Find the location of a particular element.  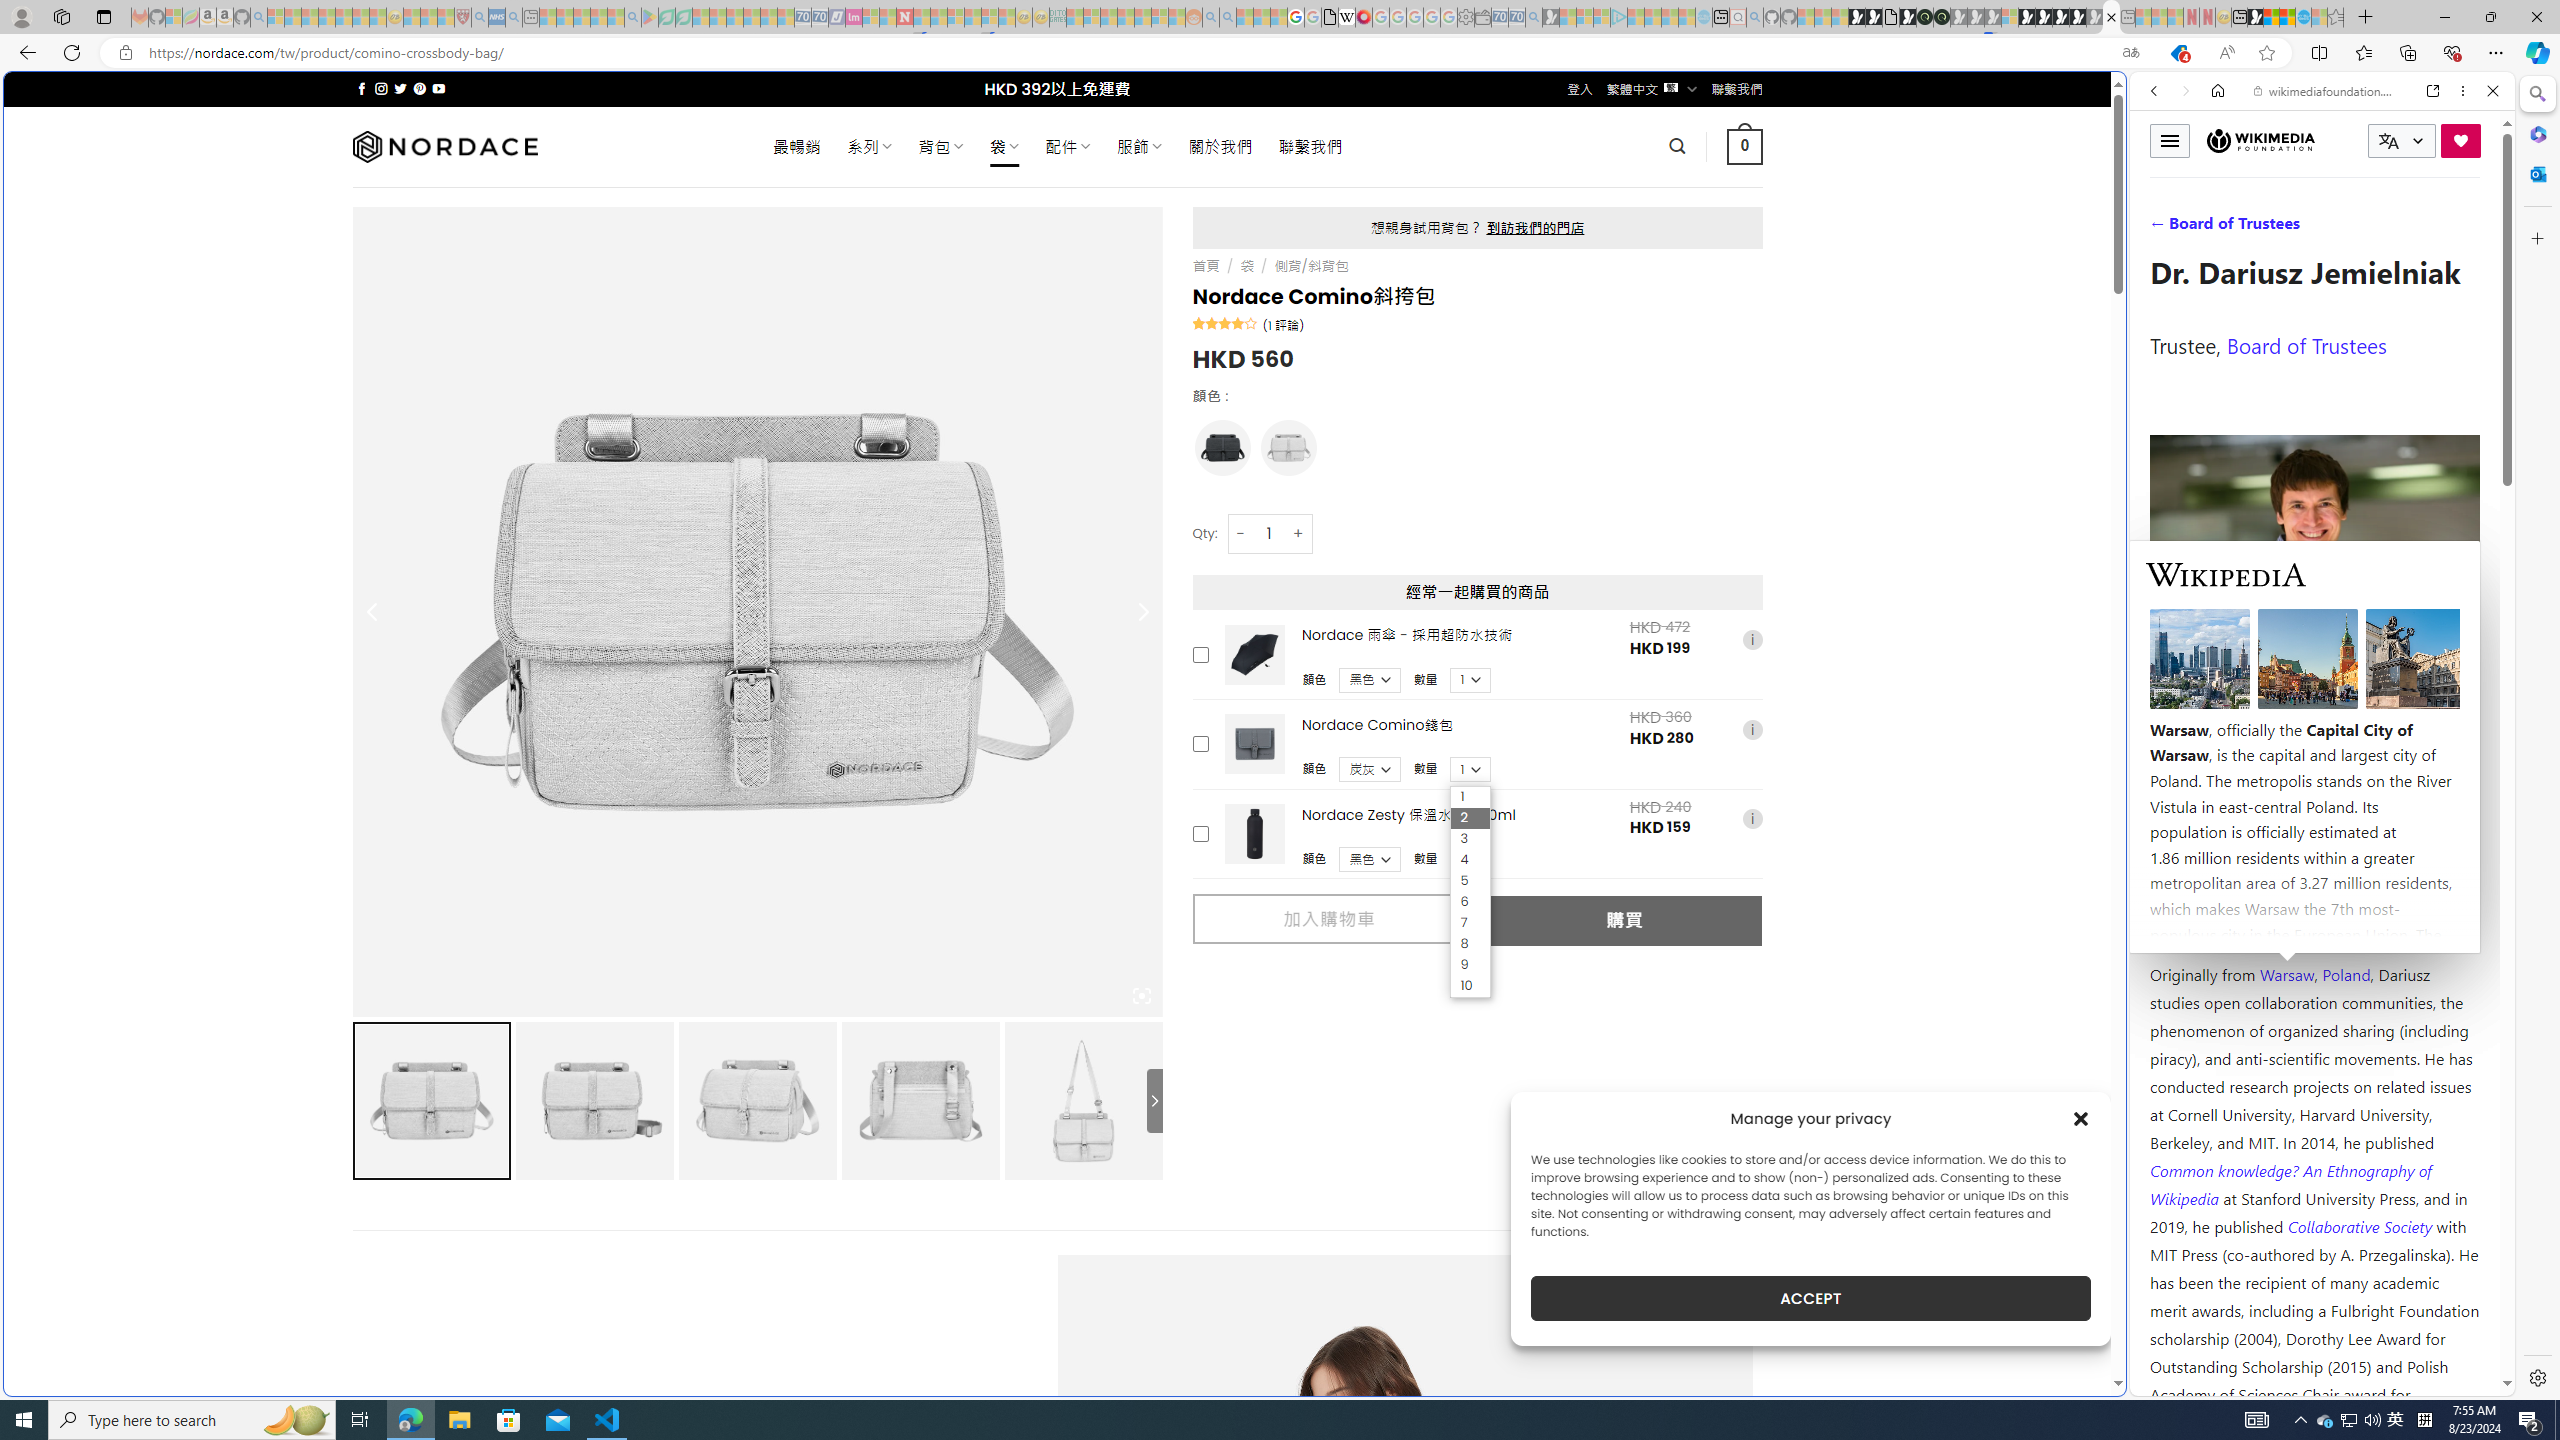

  0   is located at coordinates (1746, 146).